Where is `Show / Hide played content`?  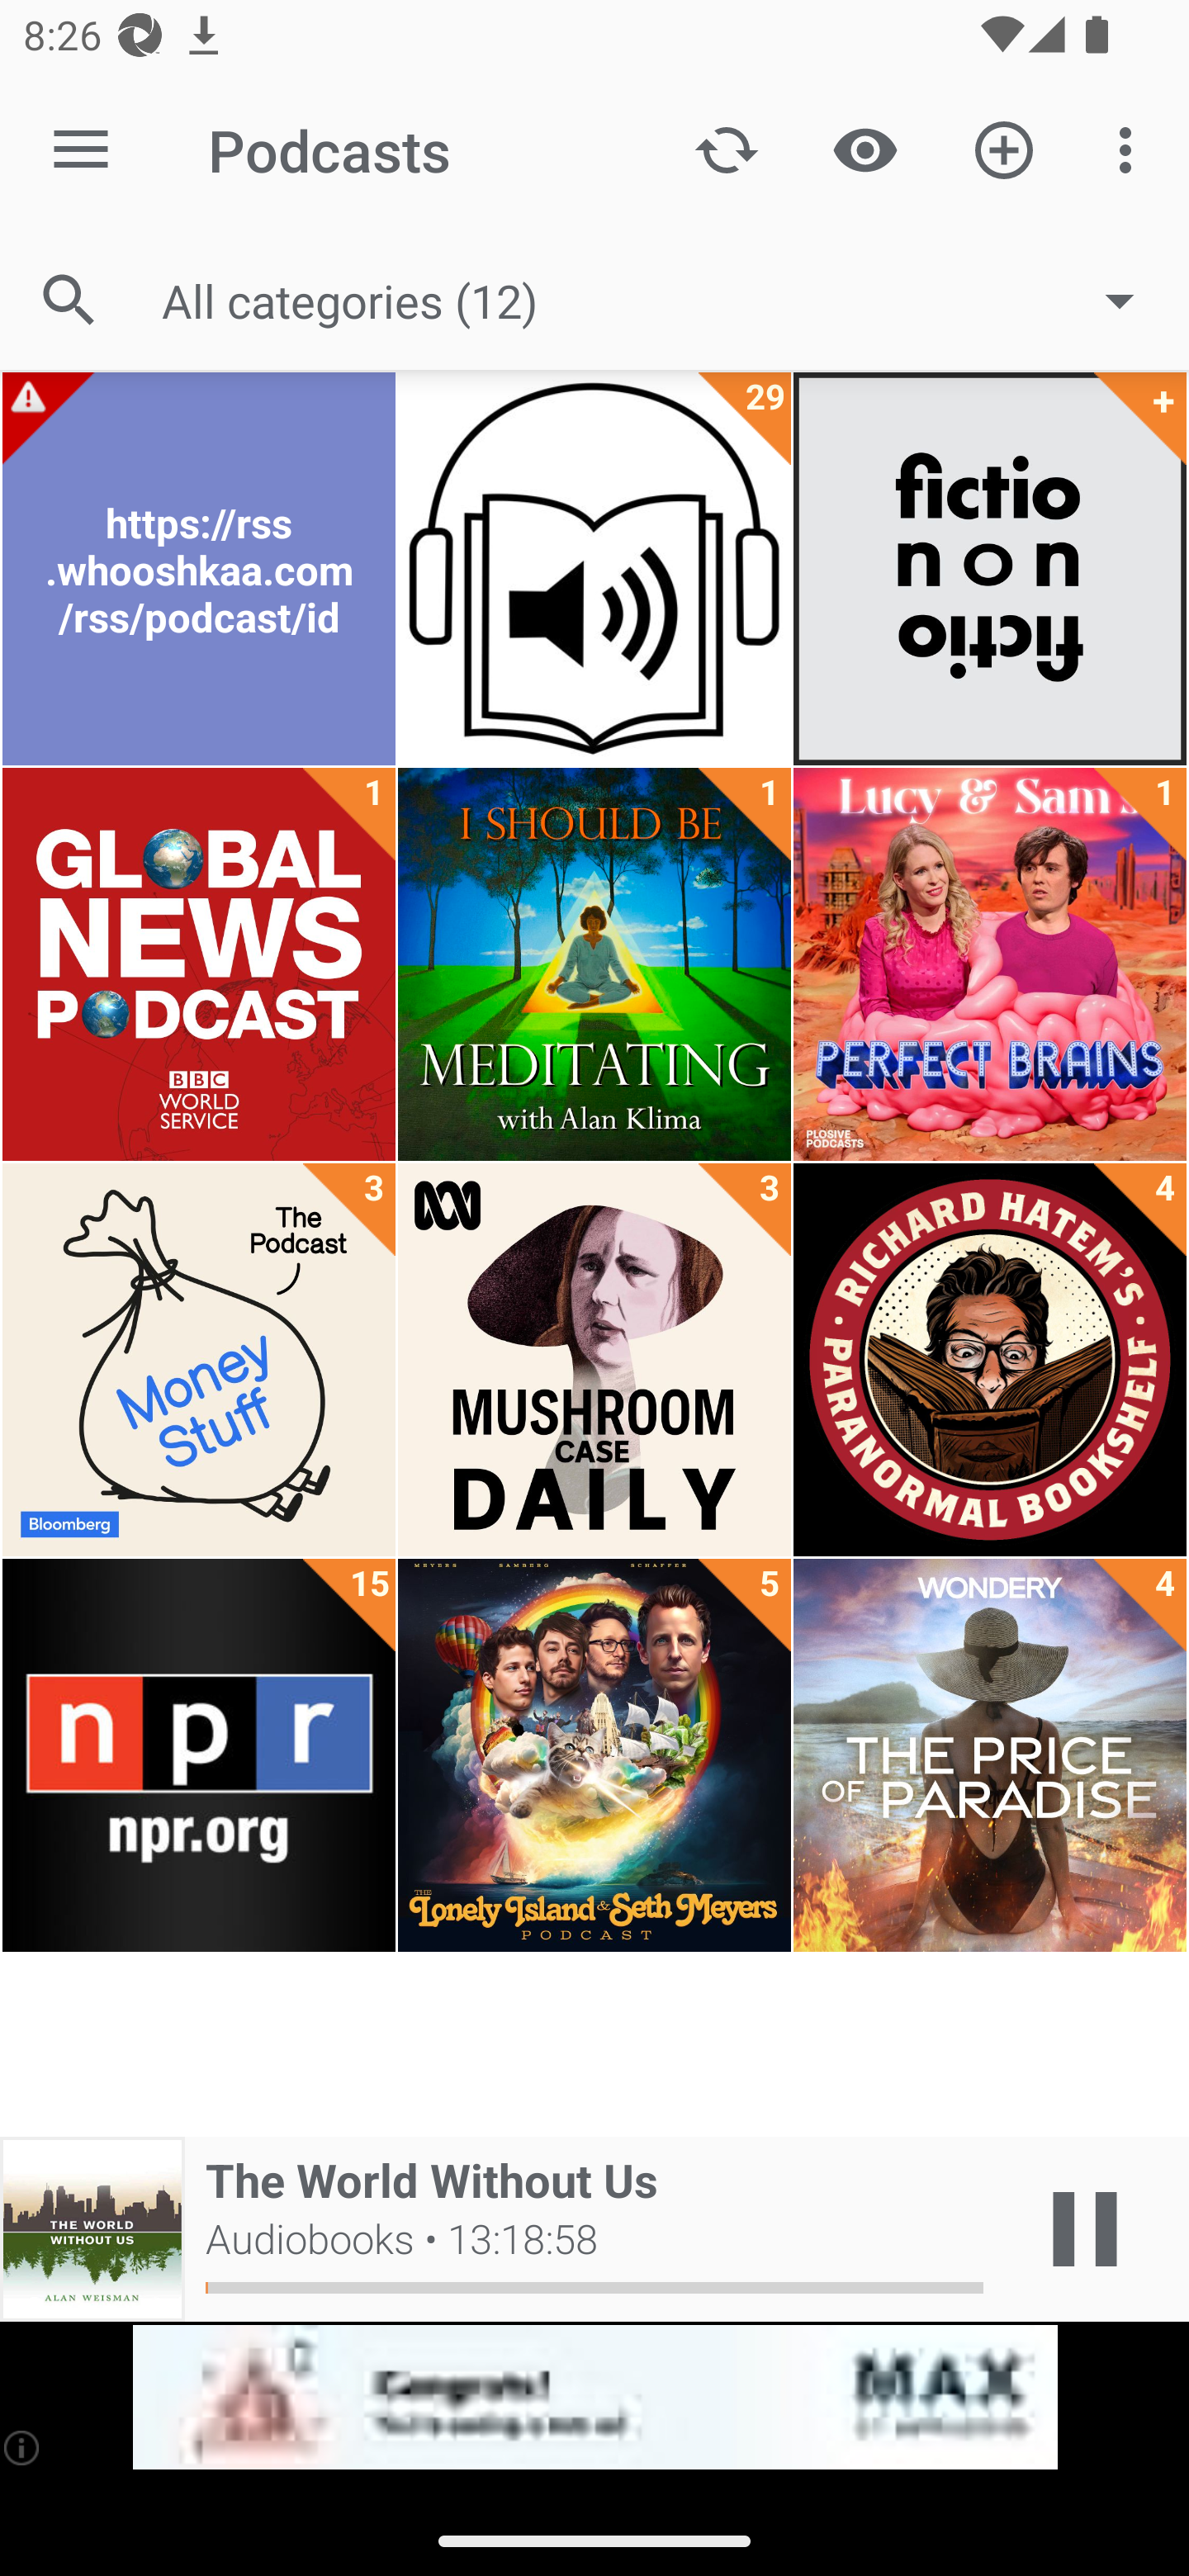
Show / Hide played content is located at coordinates (865, 149).